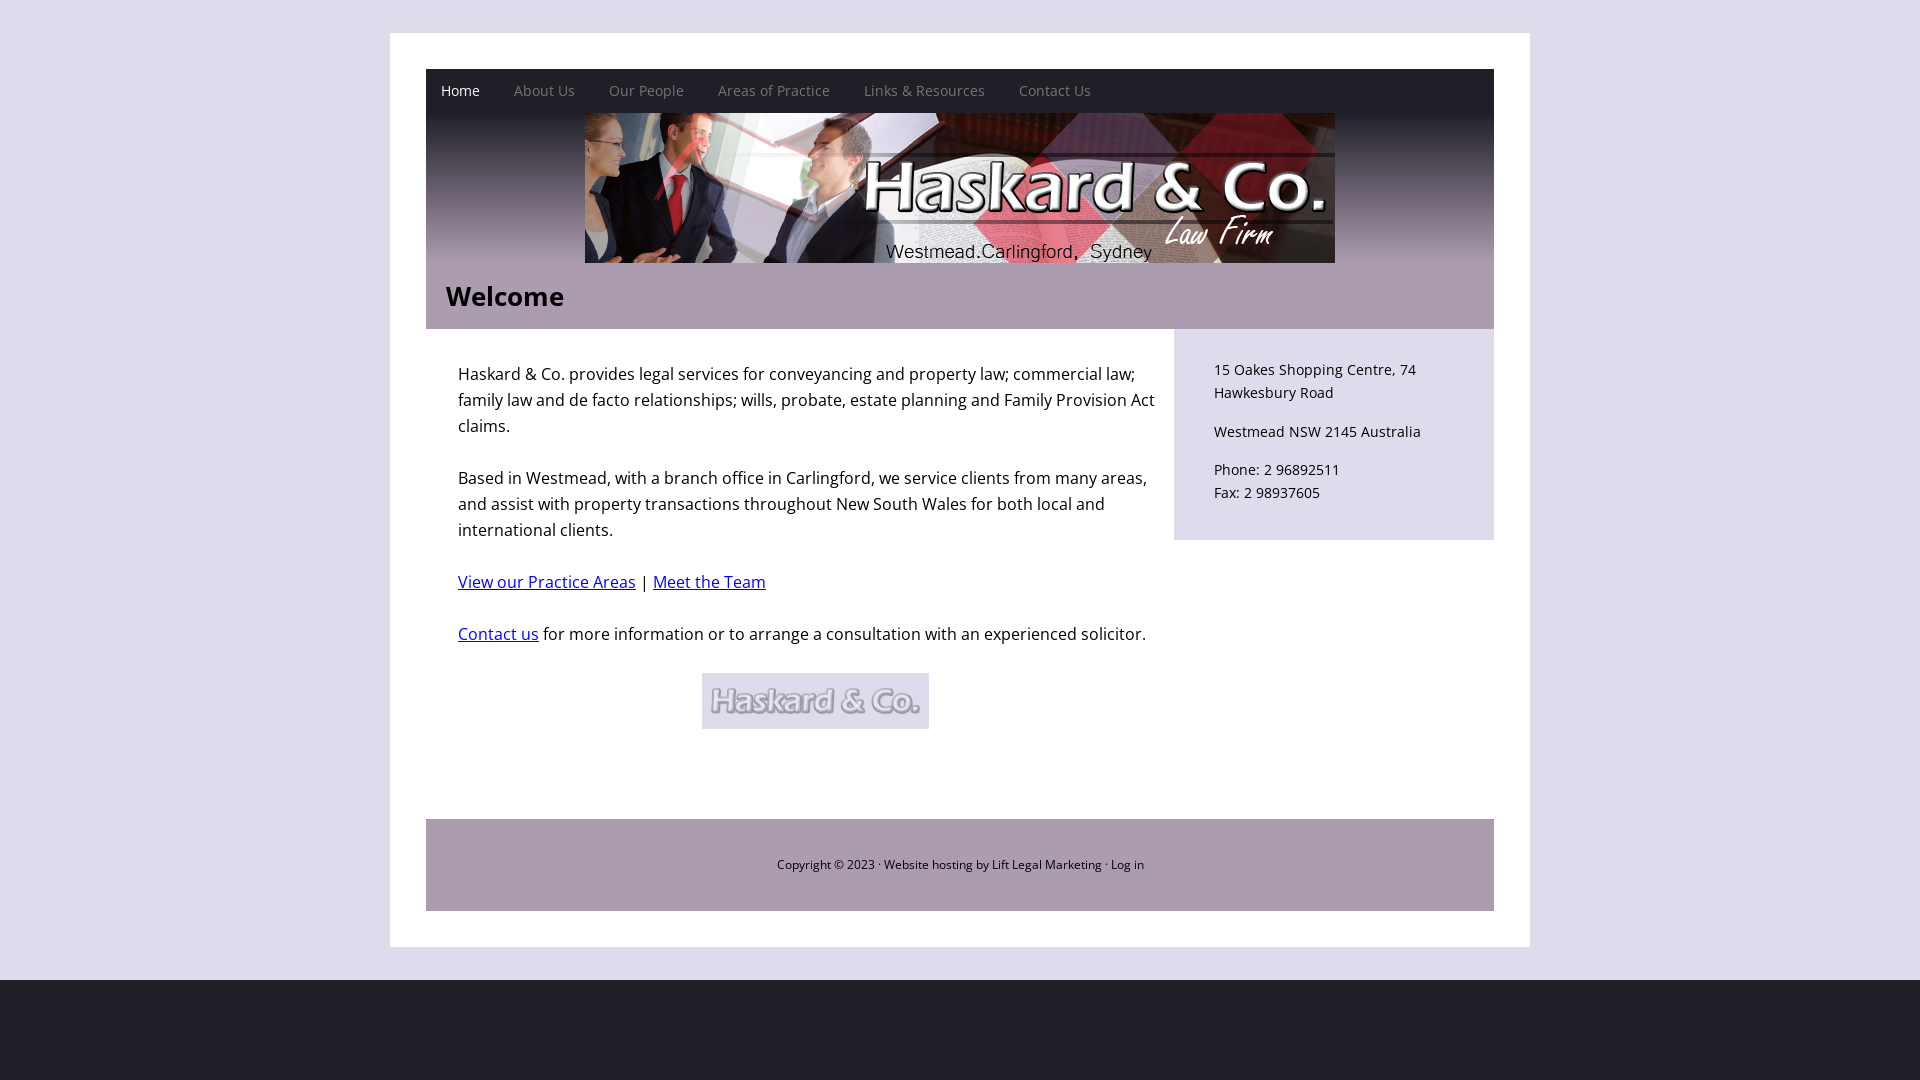  I want to click on Log in, so click(1126, 864).